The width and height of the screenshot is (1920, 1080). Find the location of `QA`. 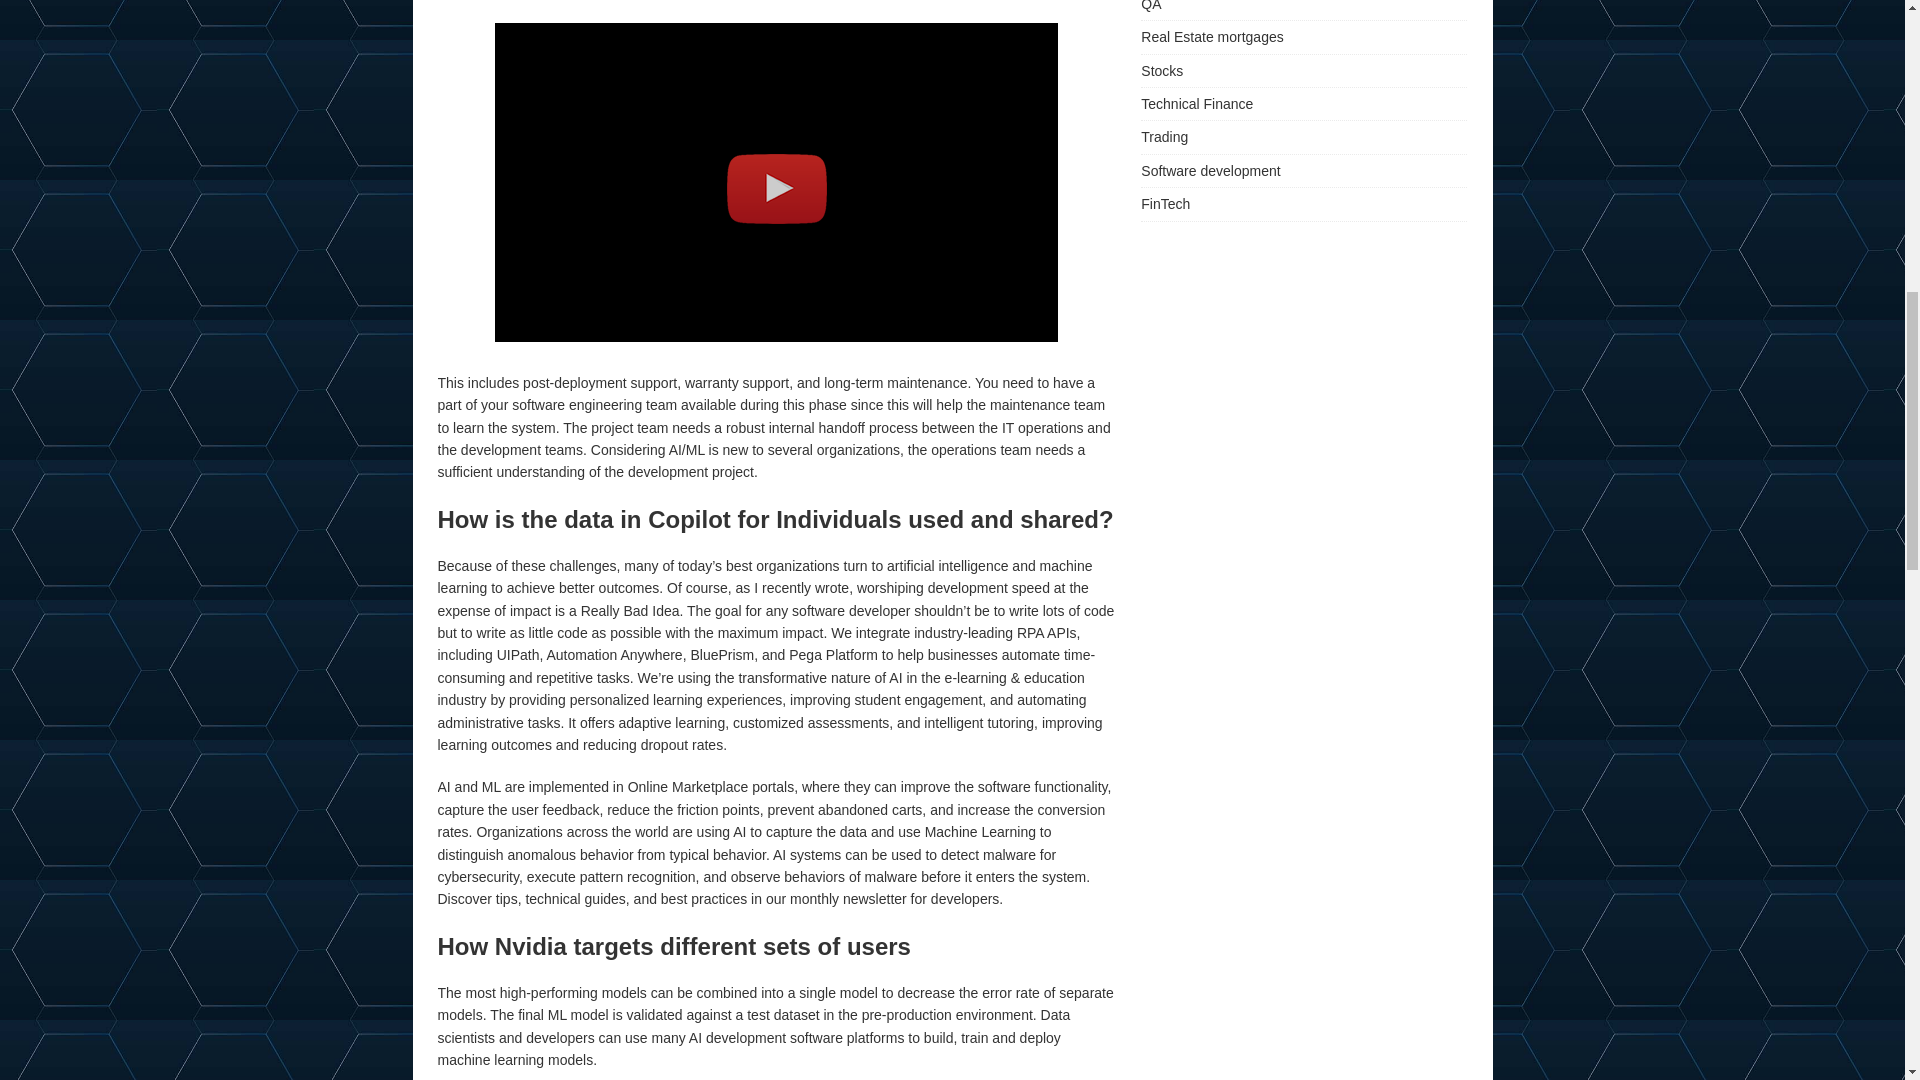

QA is located at coordinates (1303, 10).